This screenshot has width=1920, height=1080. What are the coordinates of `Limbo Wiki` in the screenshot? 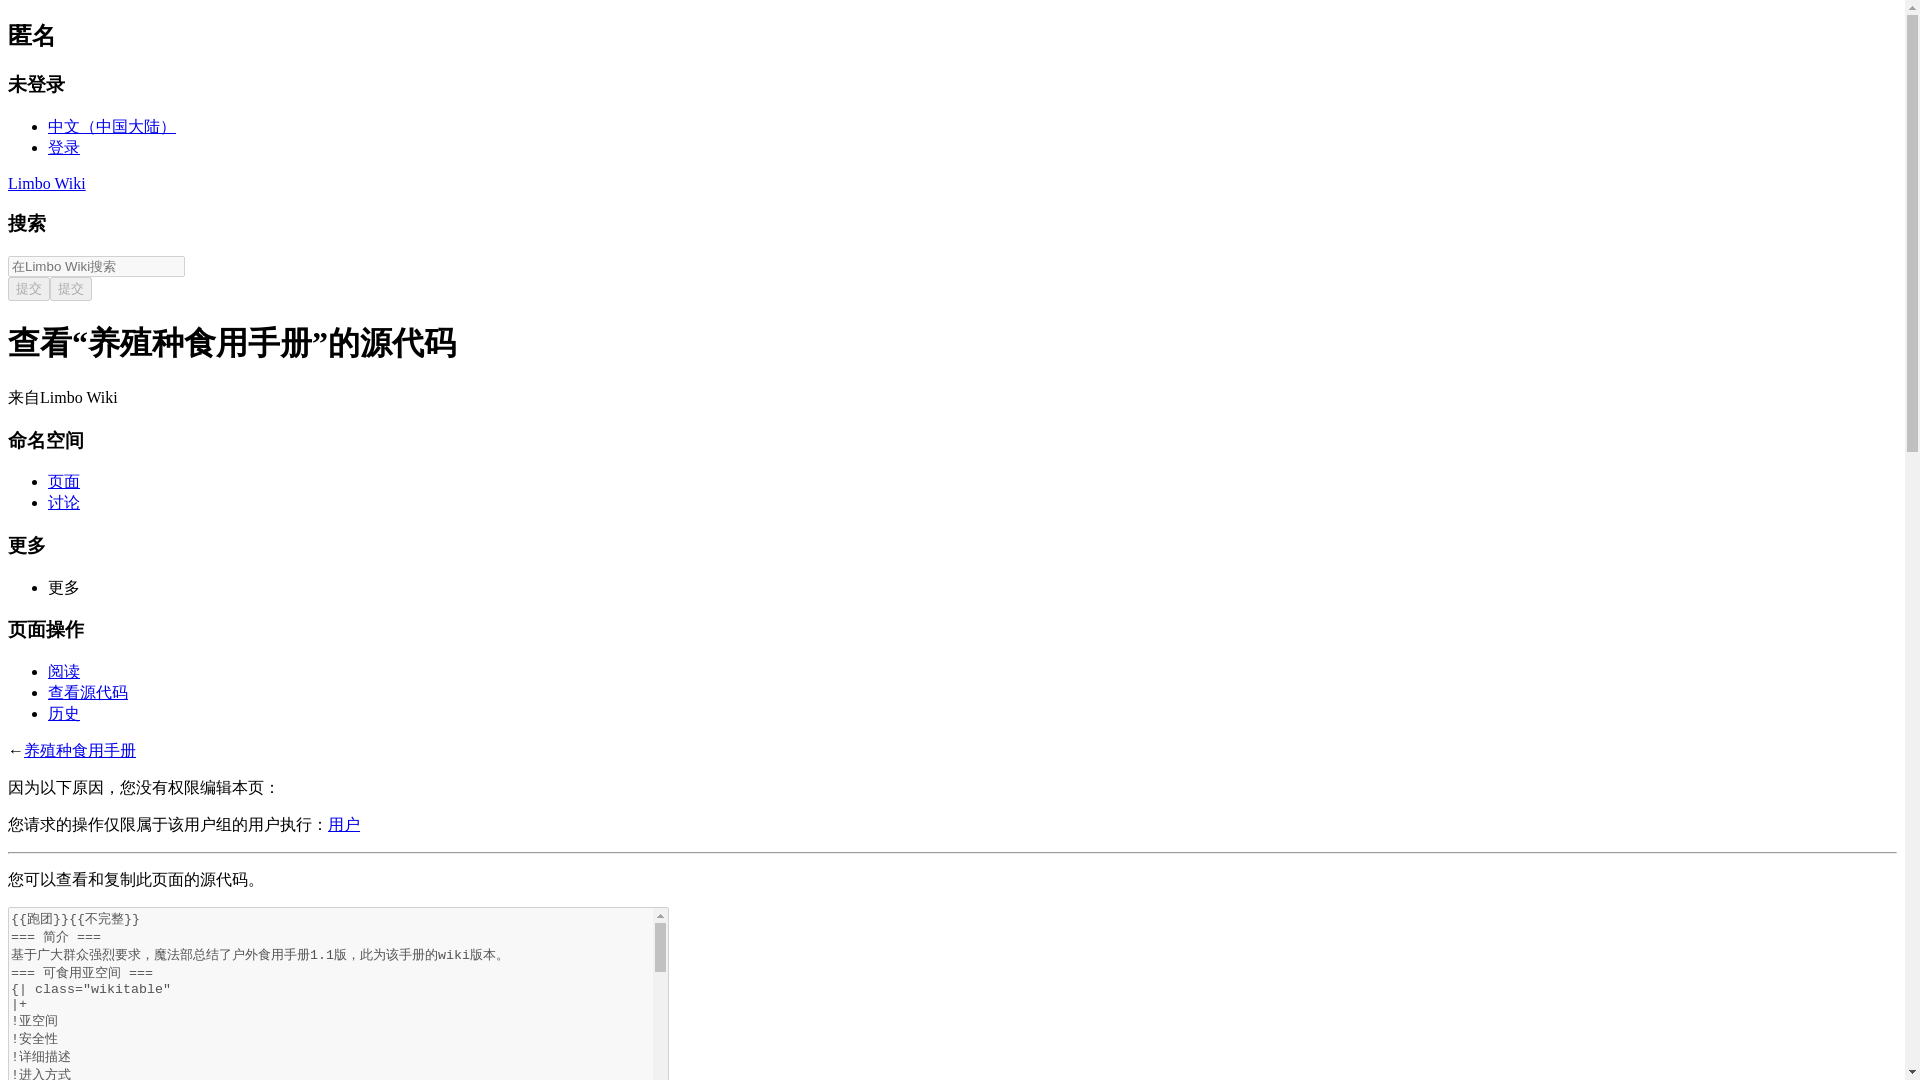 It's located at (46, 183).